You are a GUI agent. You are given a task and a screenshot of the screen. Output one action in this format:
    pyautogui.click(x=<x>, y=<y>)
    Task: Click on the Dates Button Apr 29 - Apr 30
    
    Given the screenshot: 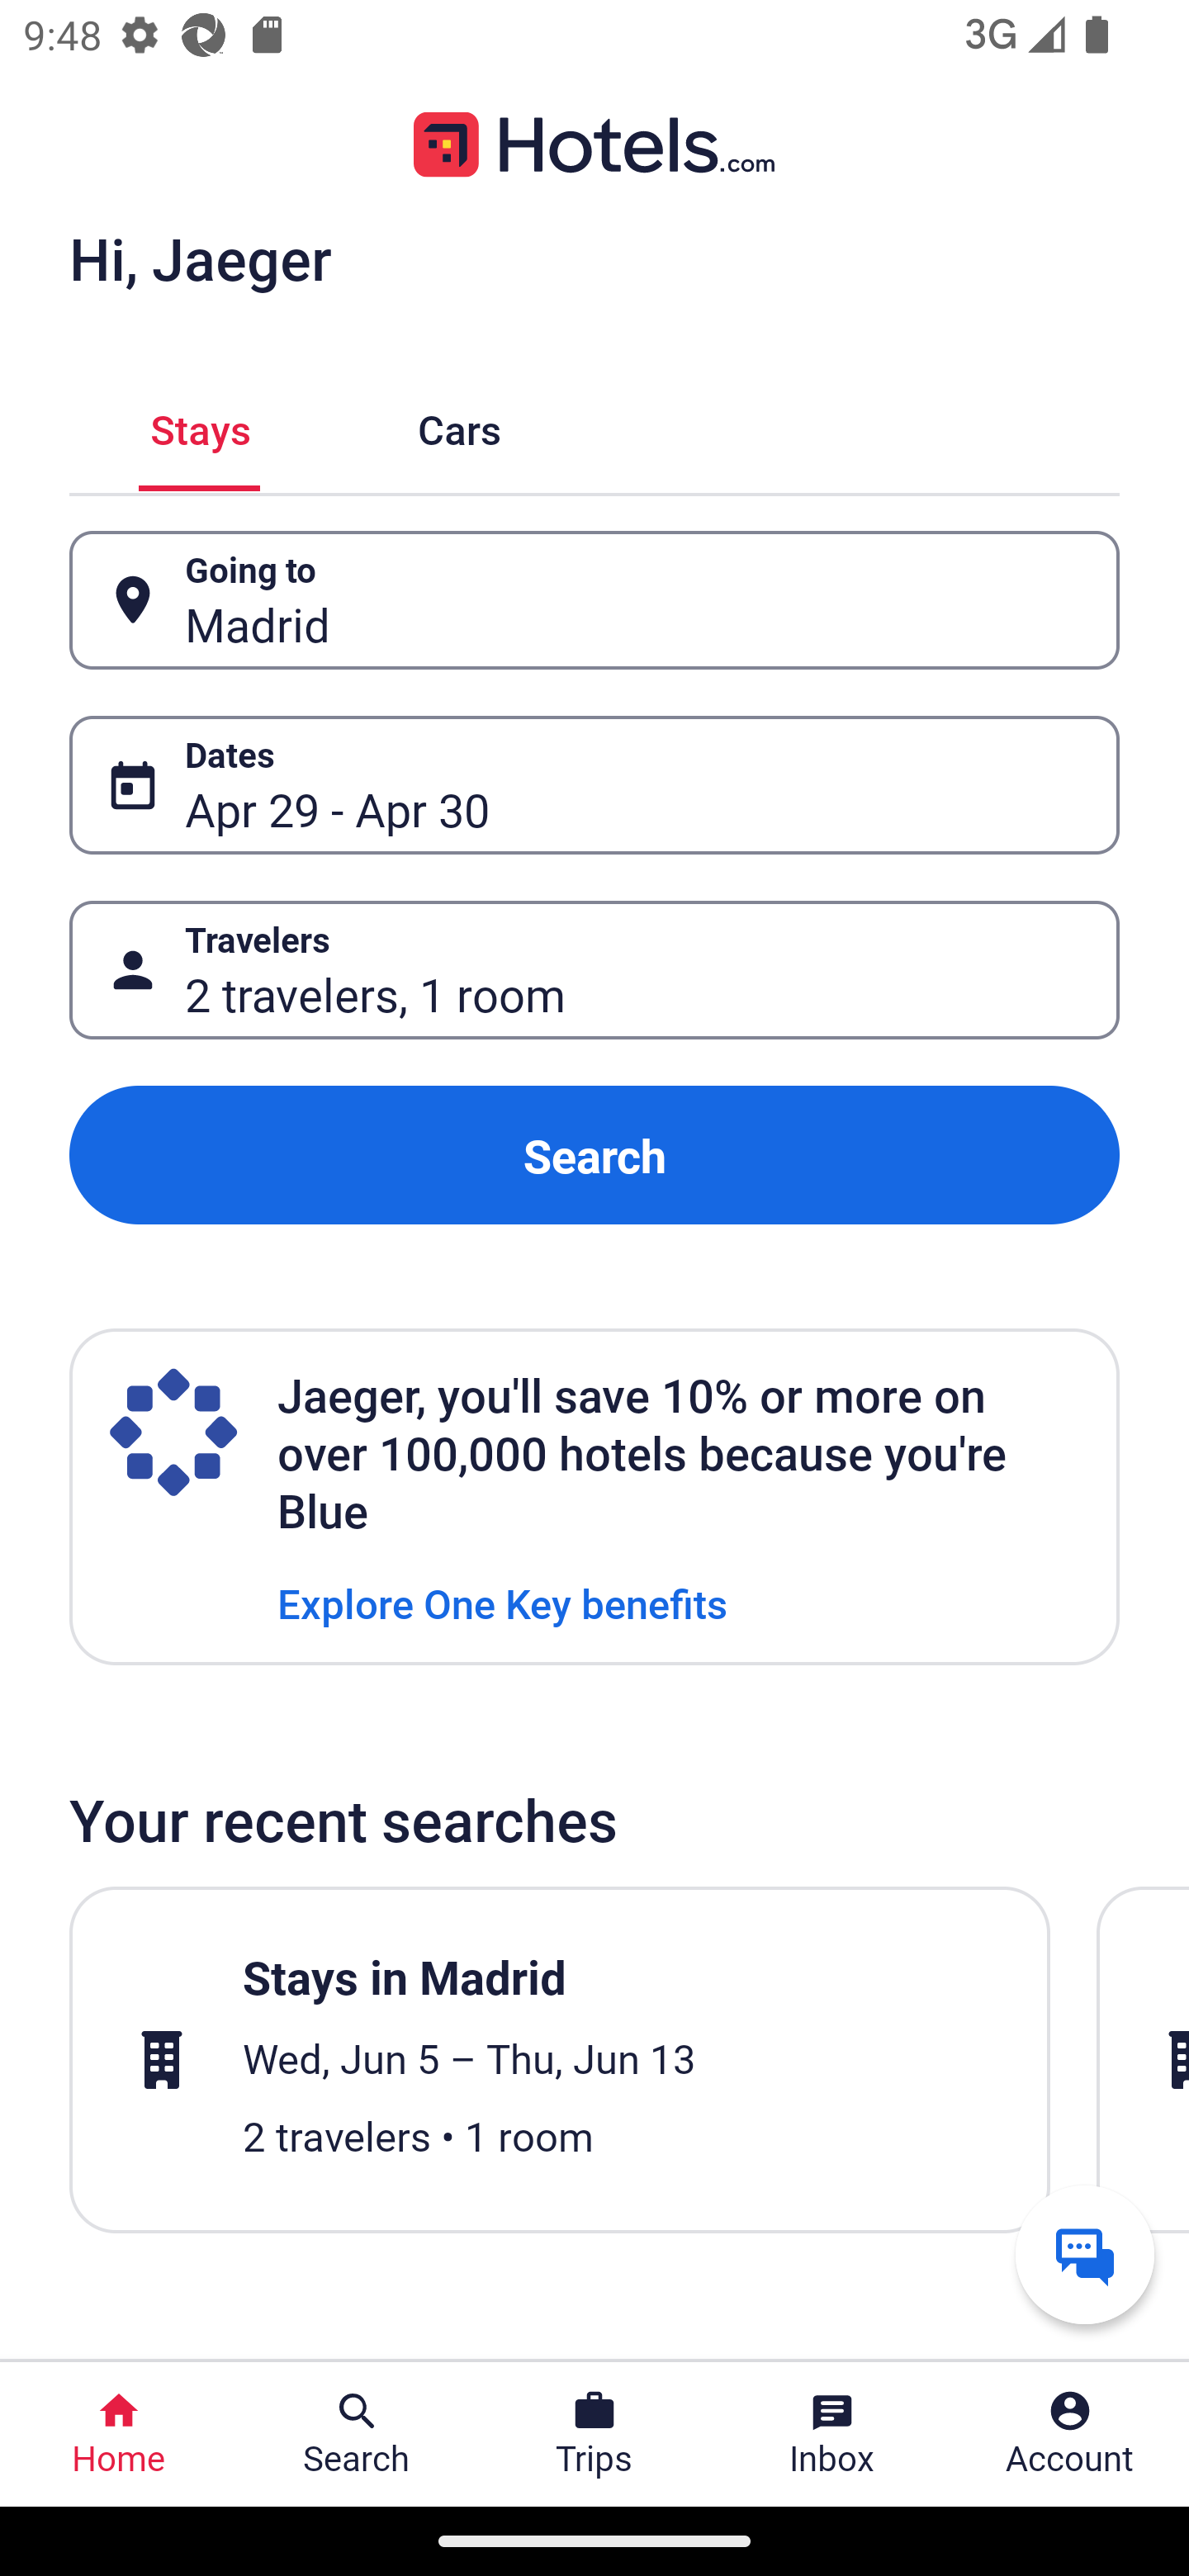 What is the action you would take?
    pyautogui.click(x=594, y=785)
    